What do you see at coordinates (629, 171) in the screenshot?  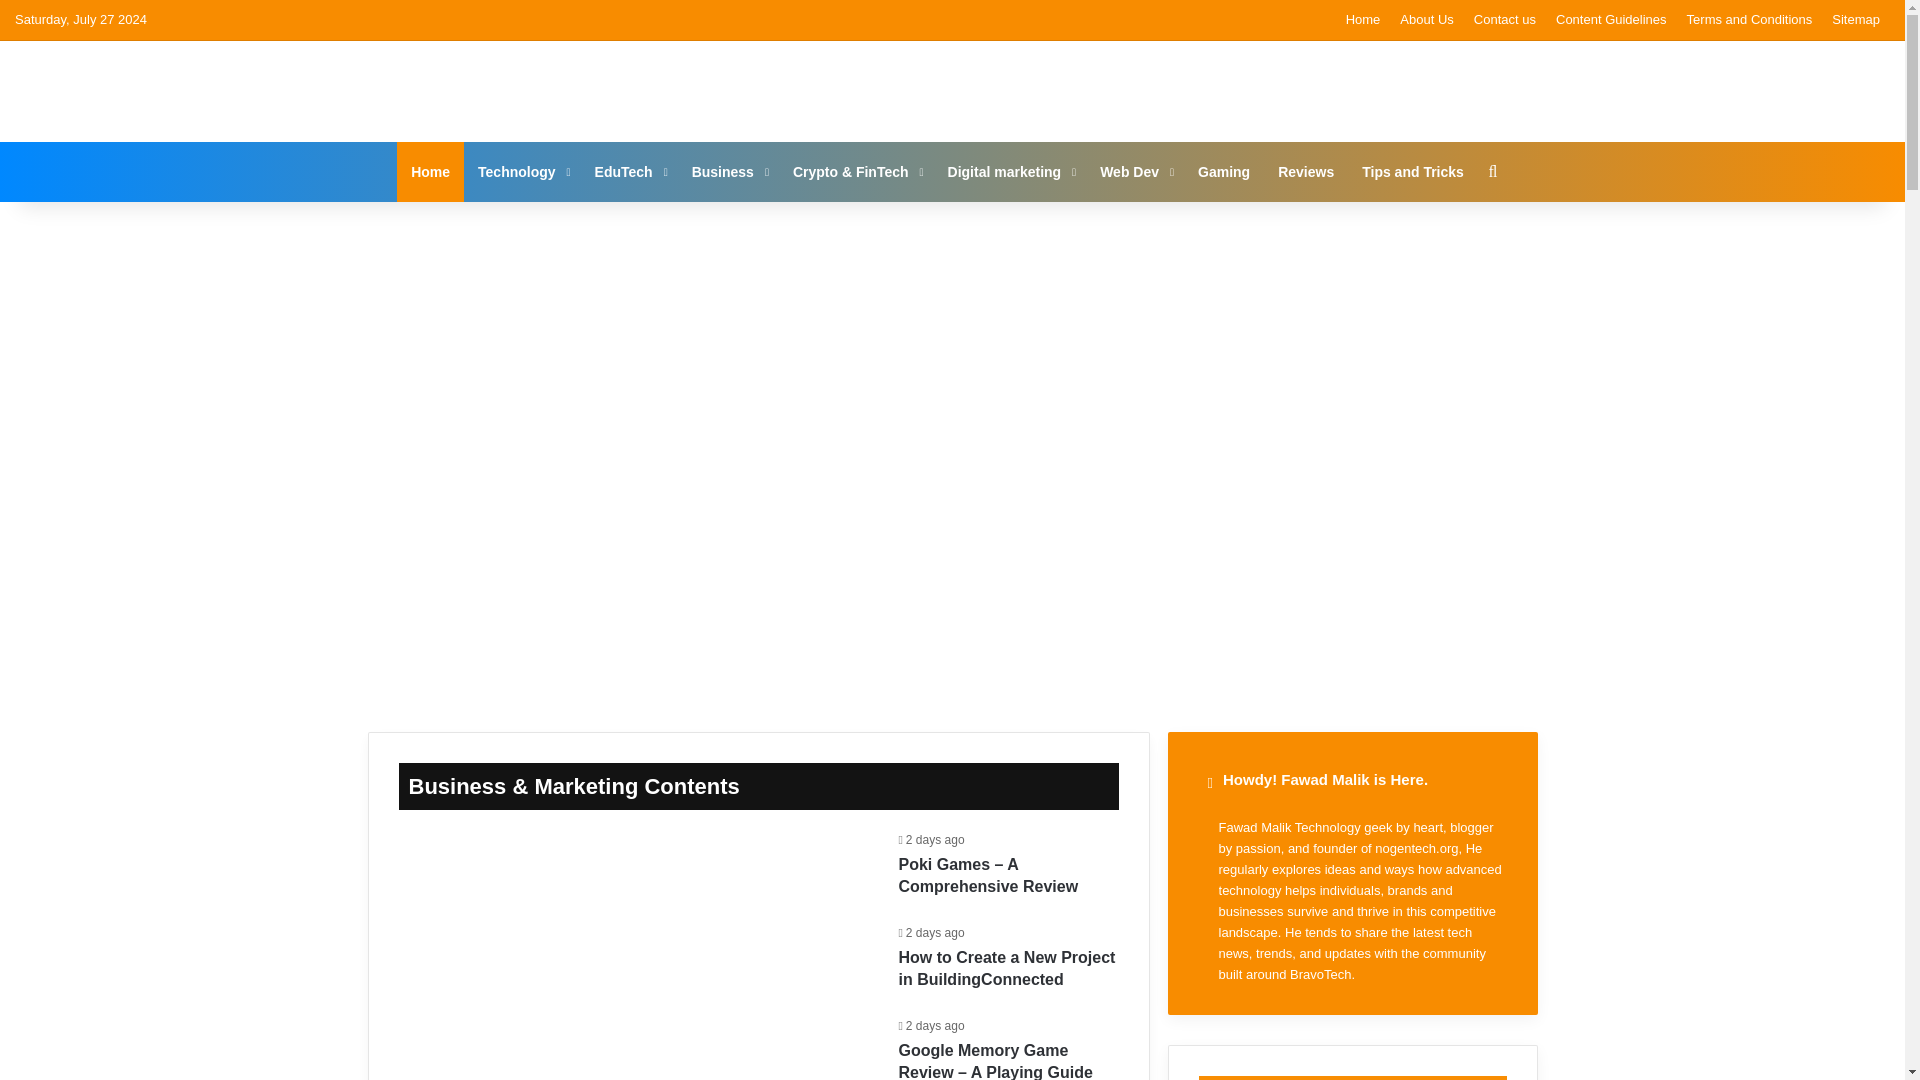 I see `EduTech` at bounding box center [629, 171].